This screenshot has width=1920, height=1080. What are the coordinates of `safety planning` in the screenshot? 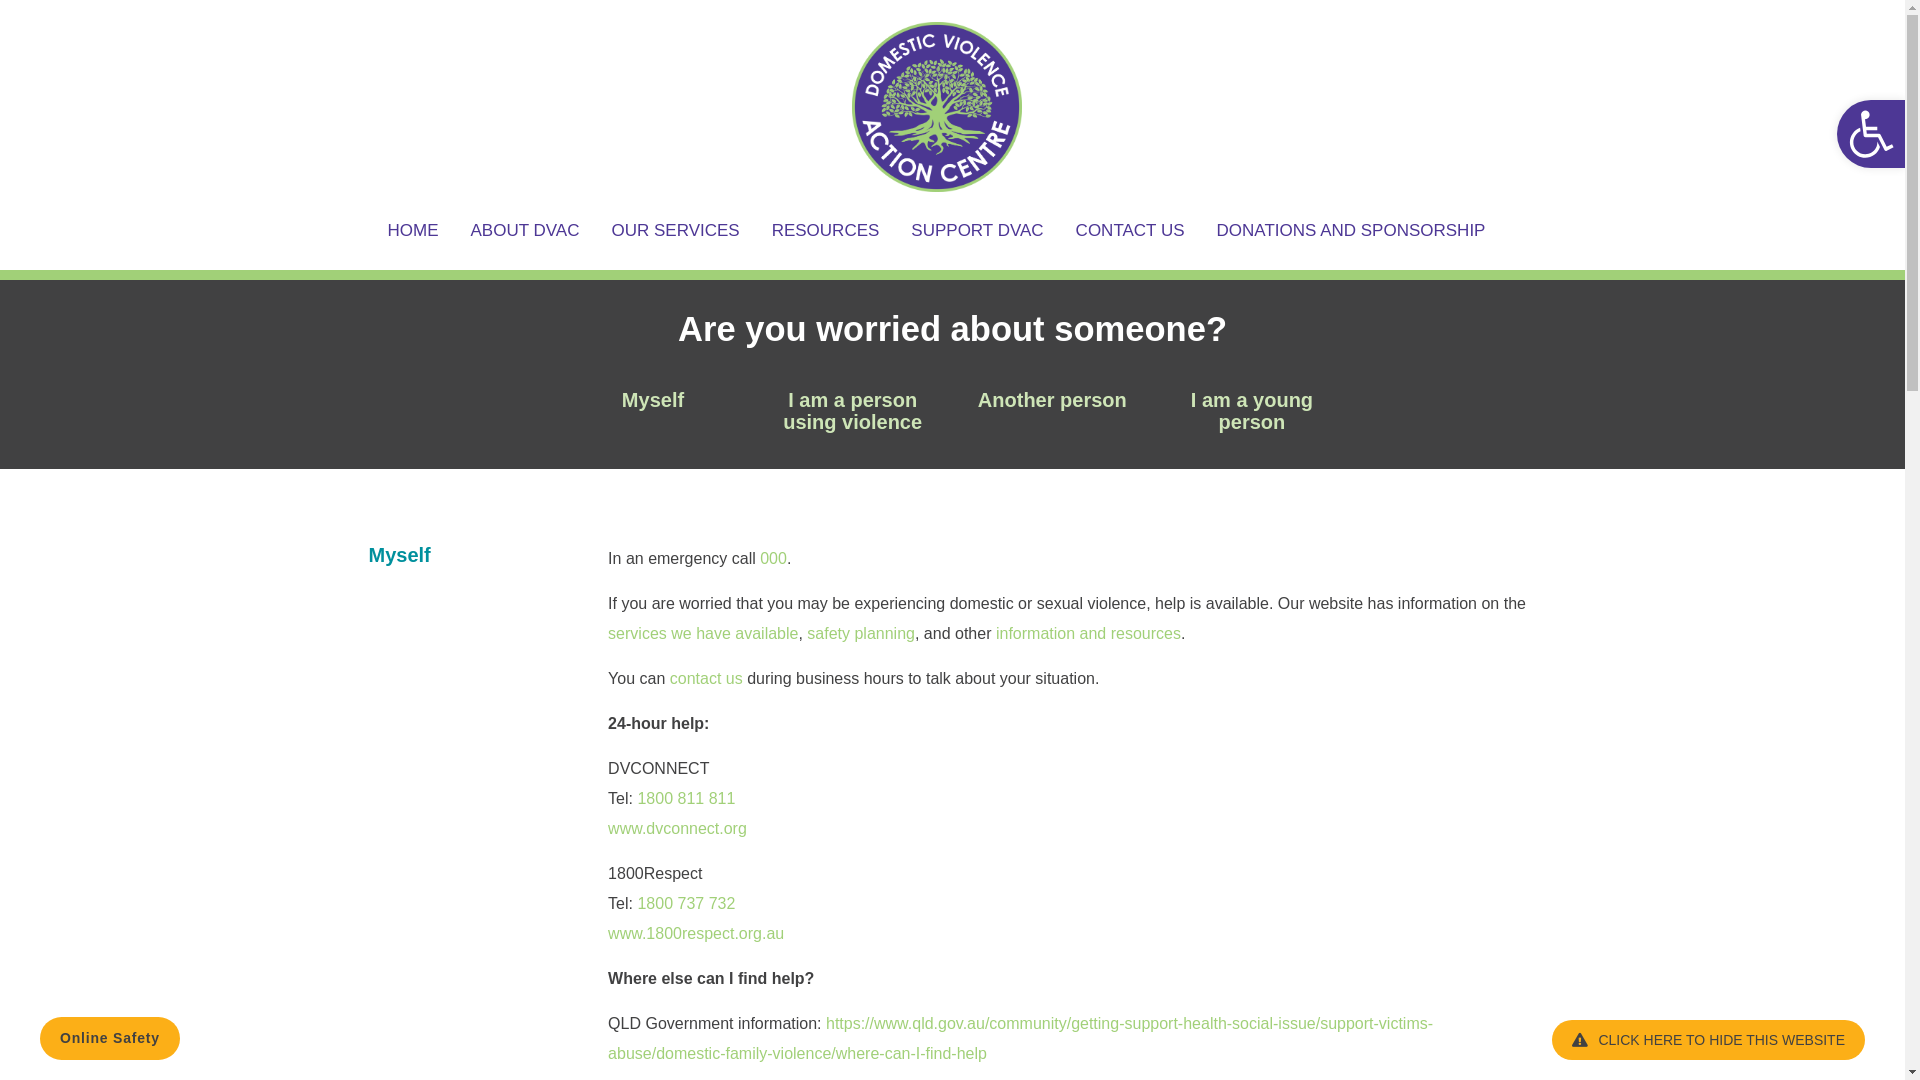 It's located at (861, 634).